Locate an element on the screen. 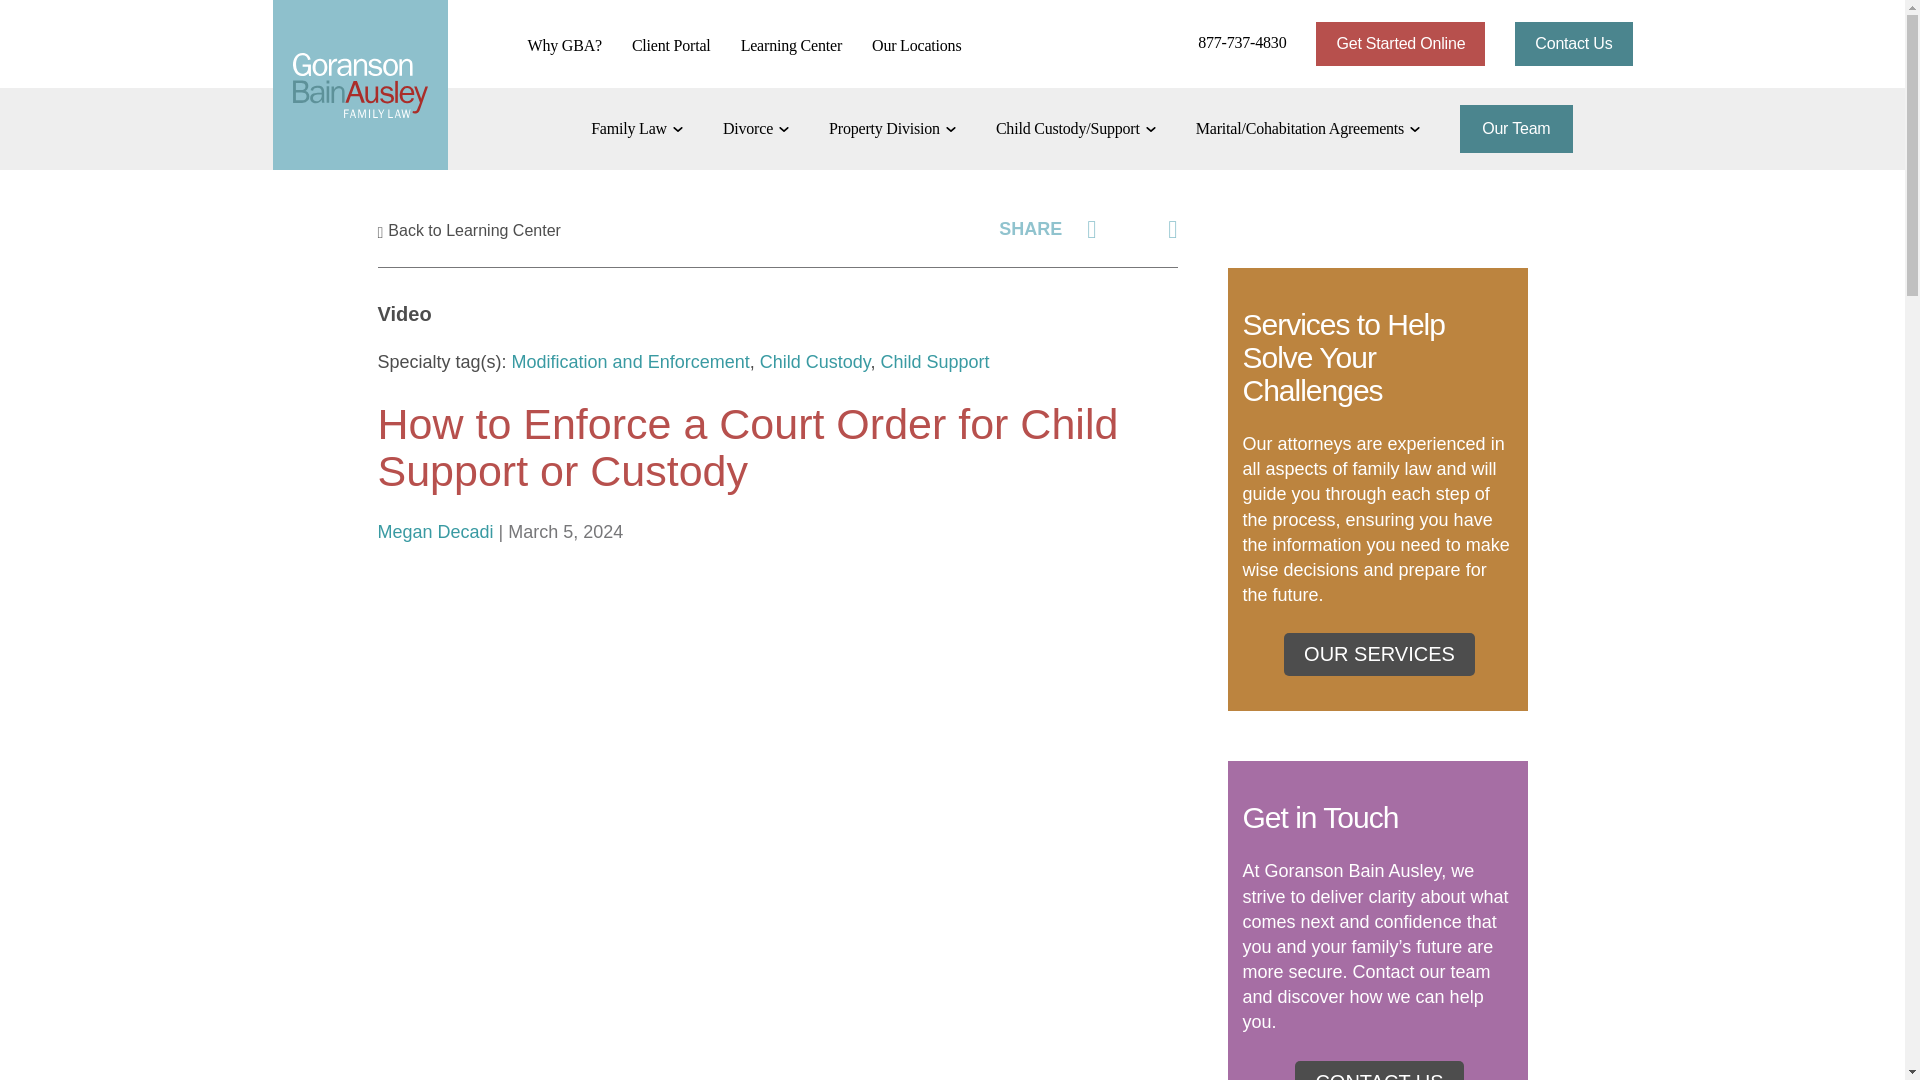 The height and width of the screenshot is (1080, 1920). Family Law is located at coordinates (637, 128).